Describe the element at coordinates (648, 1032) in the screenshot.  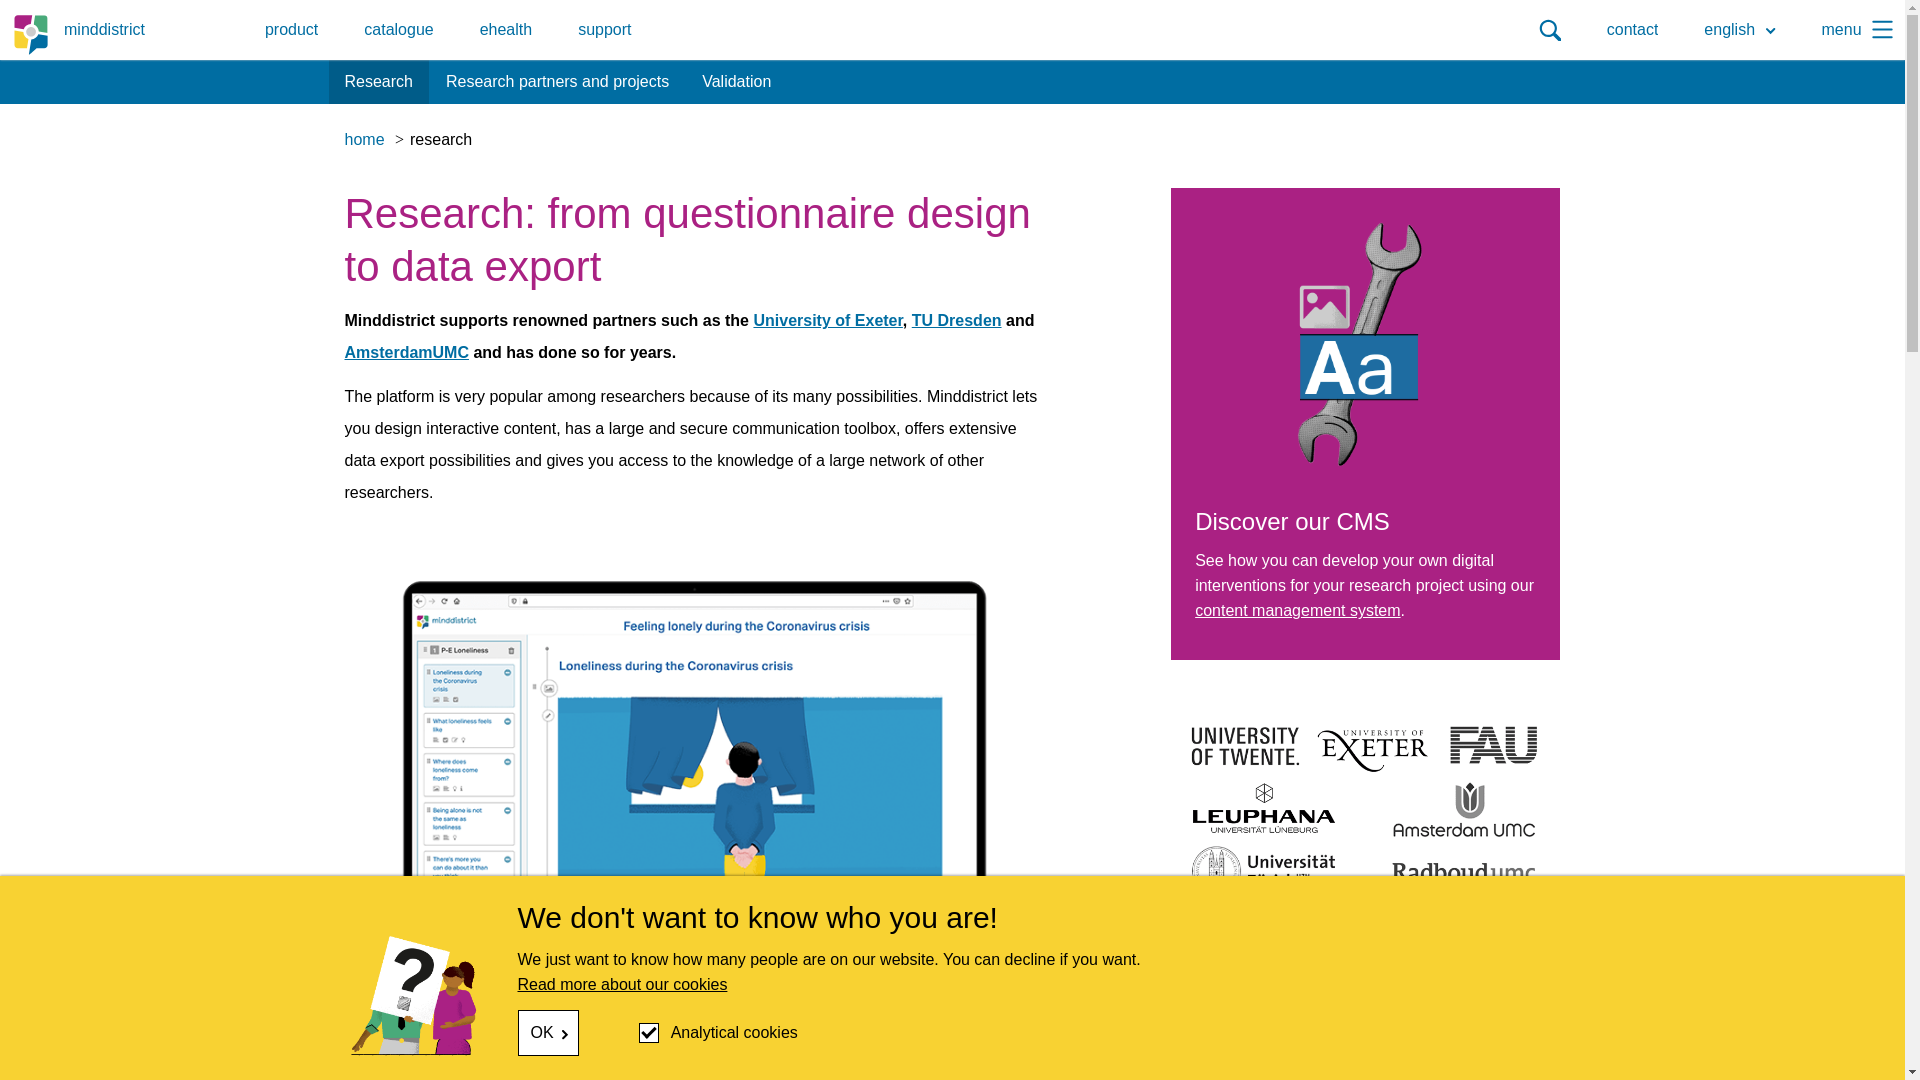
I see `on` at that location.